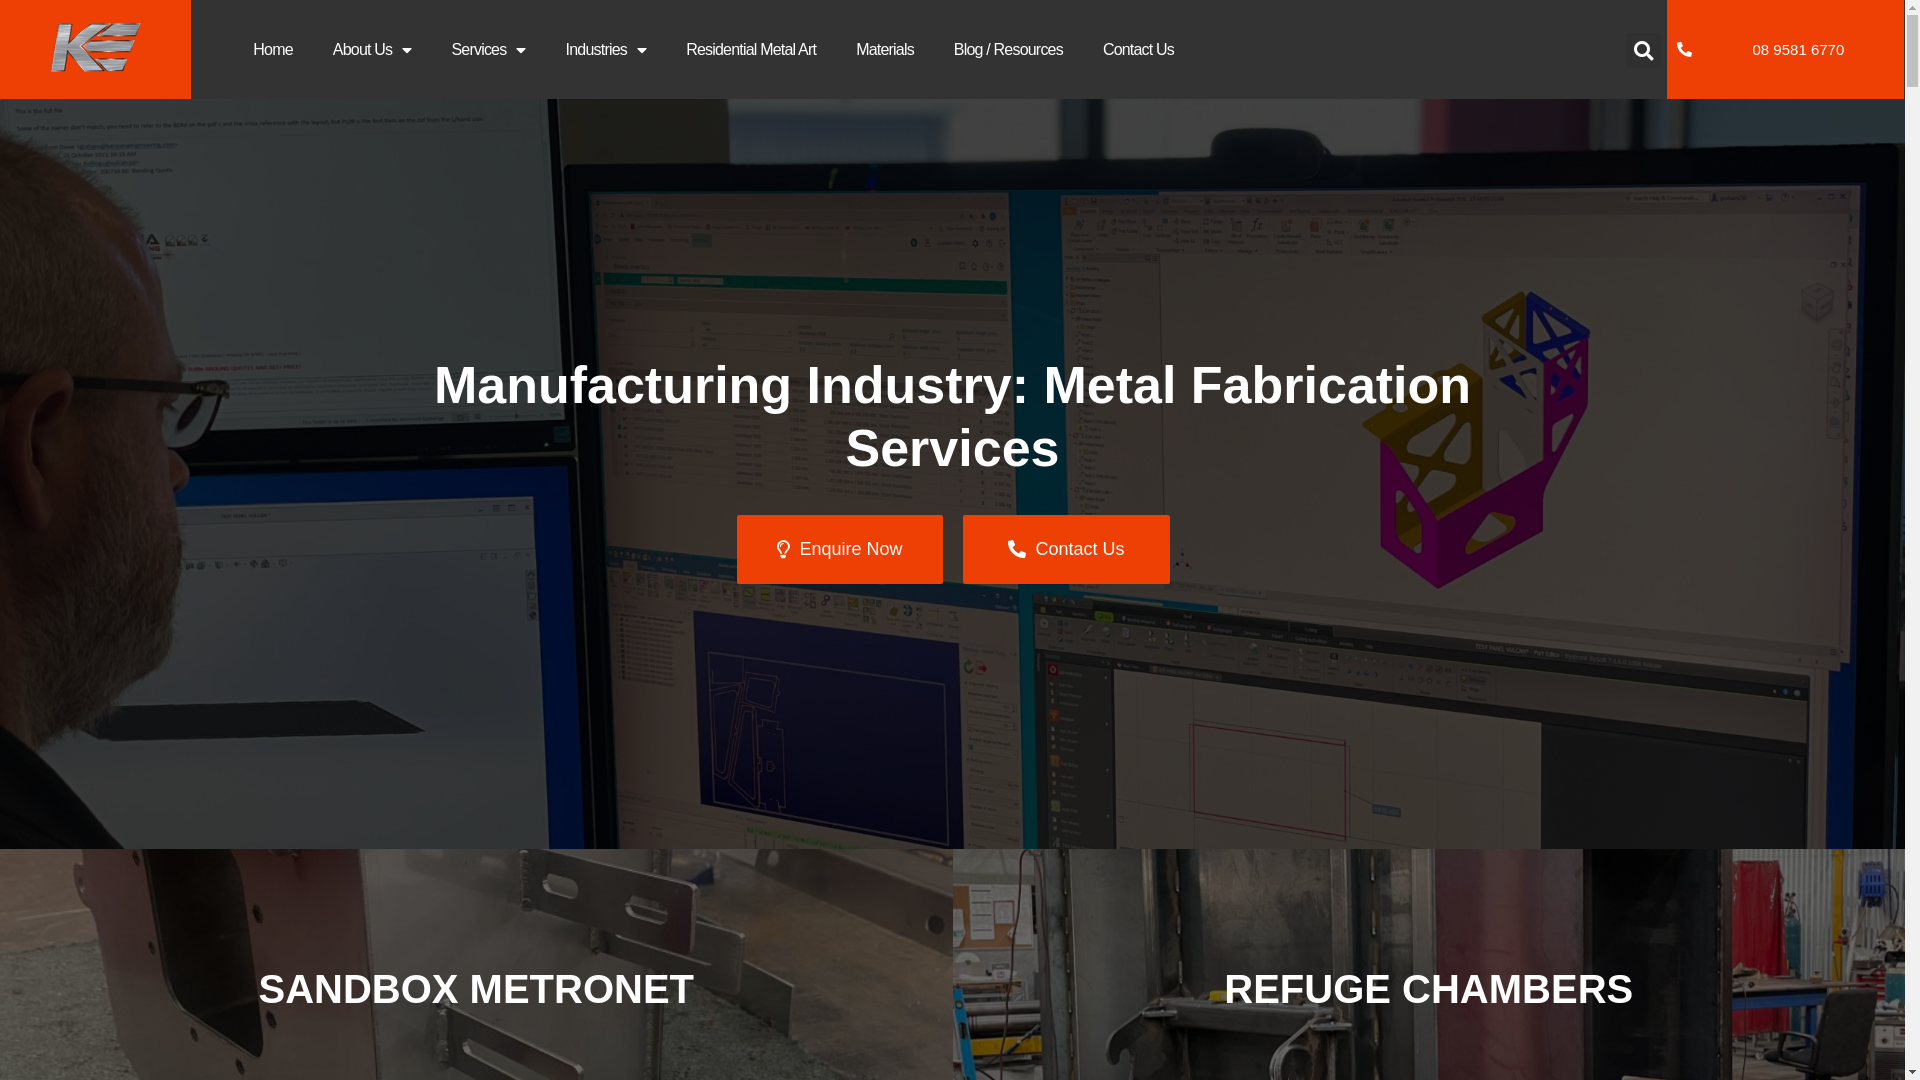  What do you see at coordinates (1008, 49) in the screenshot?
I see `Blog / Resources` at bounding box center [1008, 49].